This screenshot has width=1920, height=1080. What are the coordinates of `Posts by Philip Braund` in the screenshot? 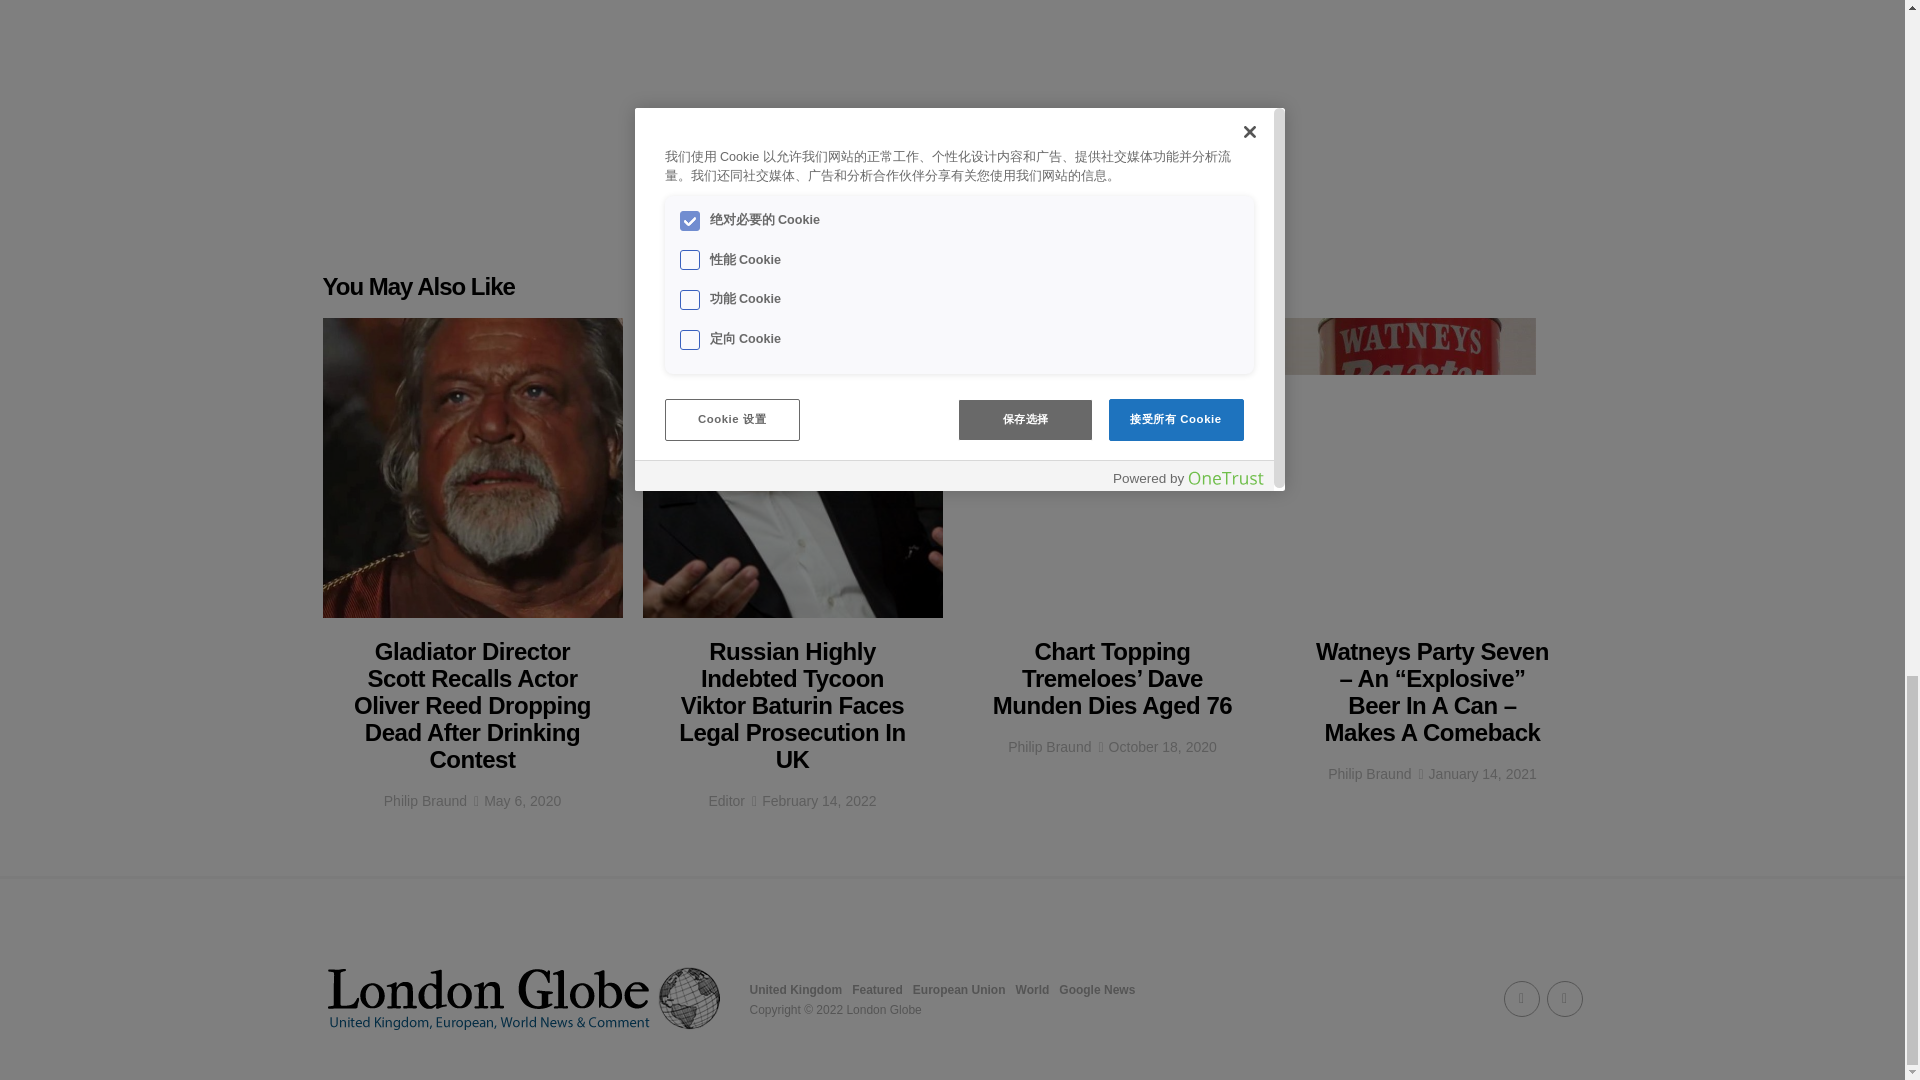 It's located at (1049, 746).